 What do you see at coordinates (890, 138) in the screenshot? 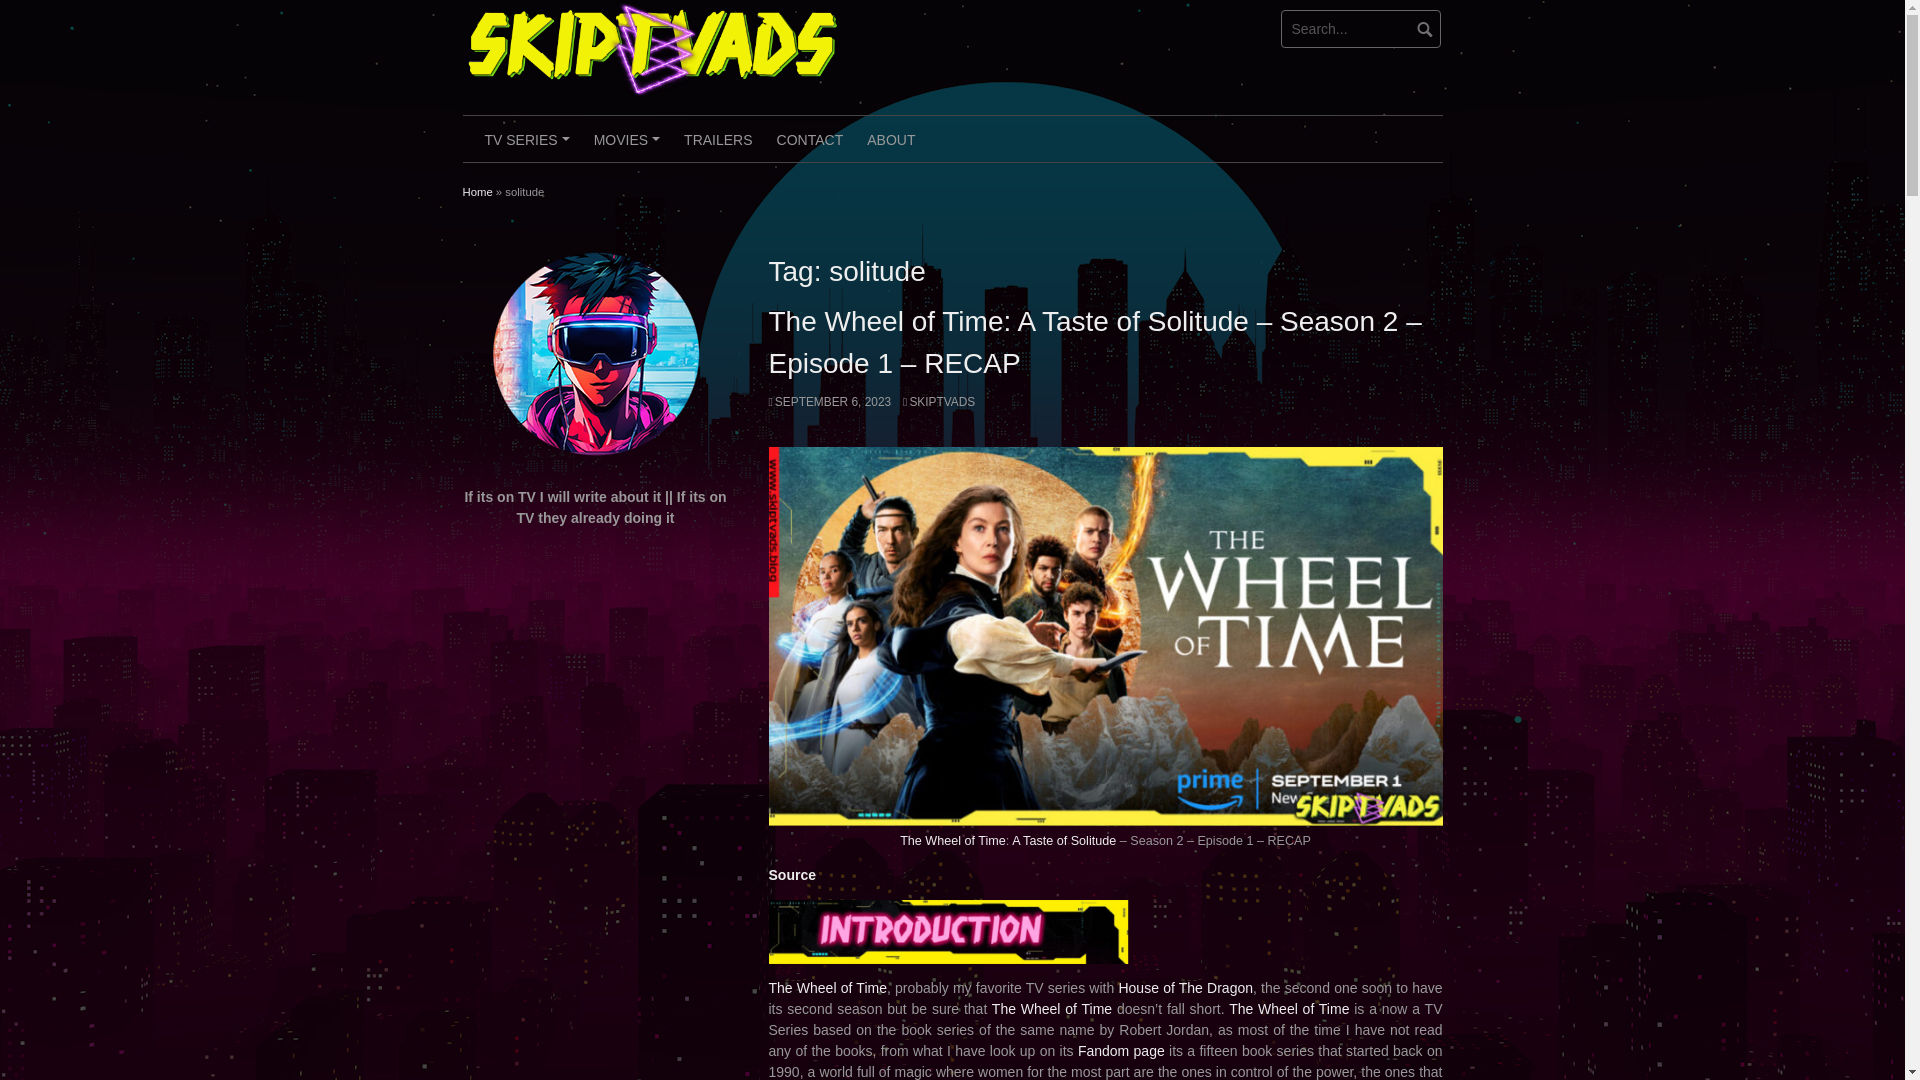
I see `ABOUT` at bounding box center [890, 138].